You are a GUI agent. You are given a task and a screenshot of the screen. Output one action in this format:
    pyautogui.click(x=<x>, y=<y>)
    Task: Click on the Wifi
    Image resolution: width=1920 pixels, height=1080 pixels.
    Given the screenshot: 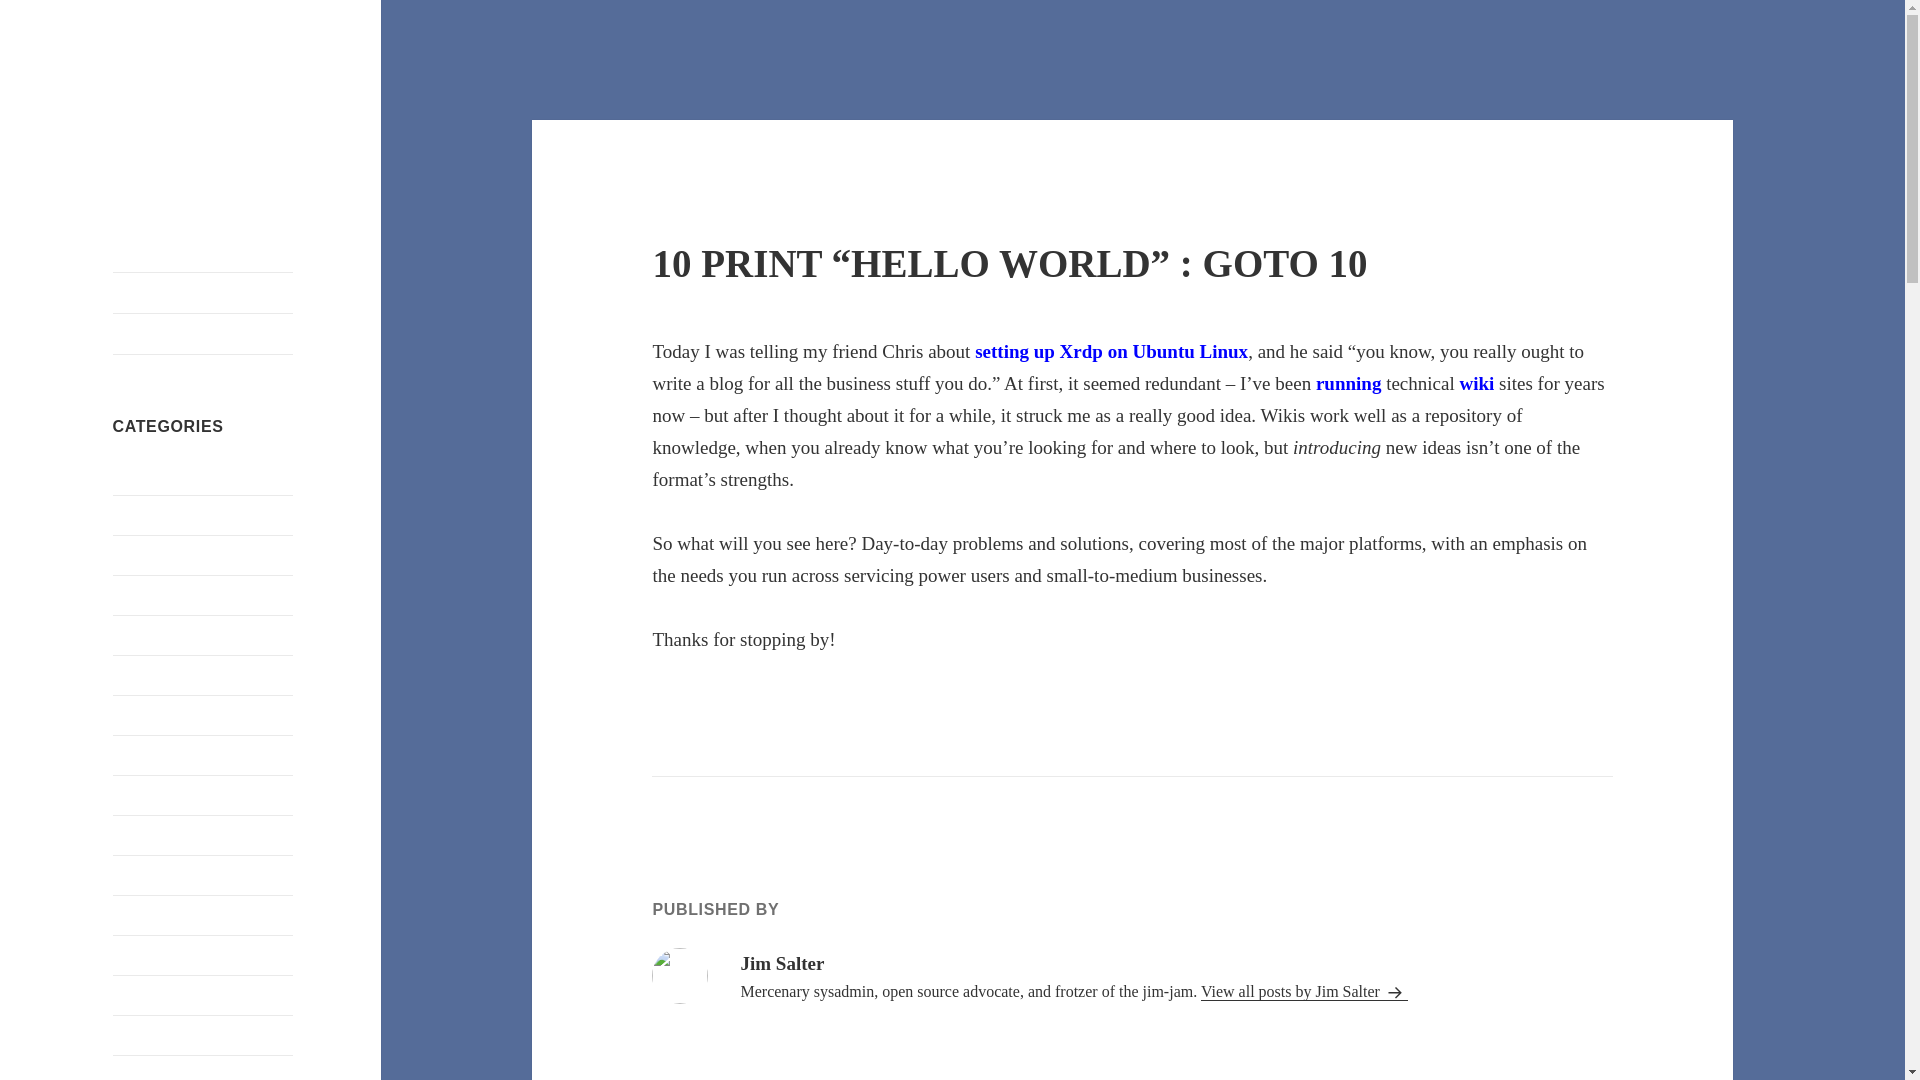 What is the action you would take?
    pyautogui.click(x=126, y=1034)
    